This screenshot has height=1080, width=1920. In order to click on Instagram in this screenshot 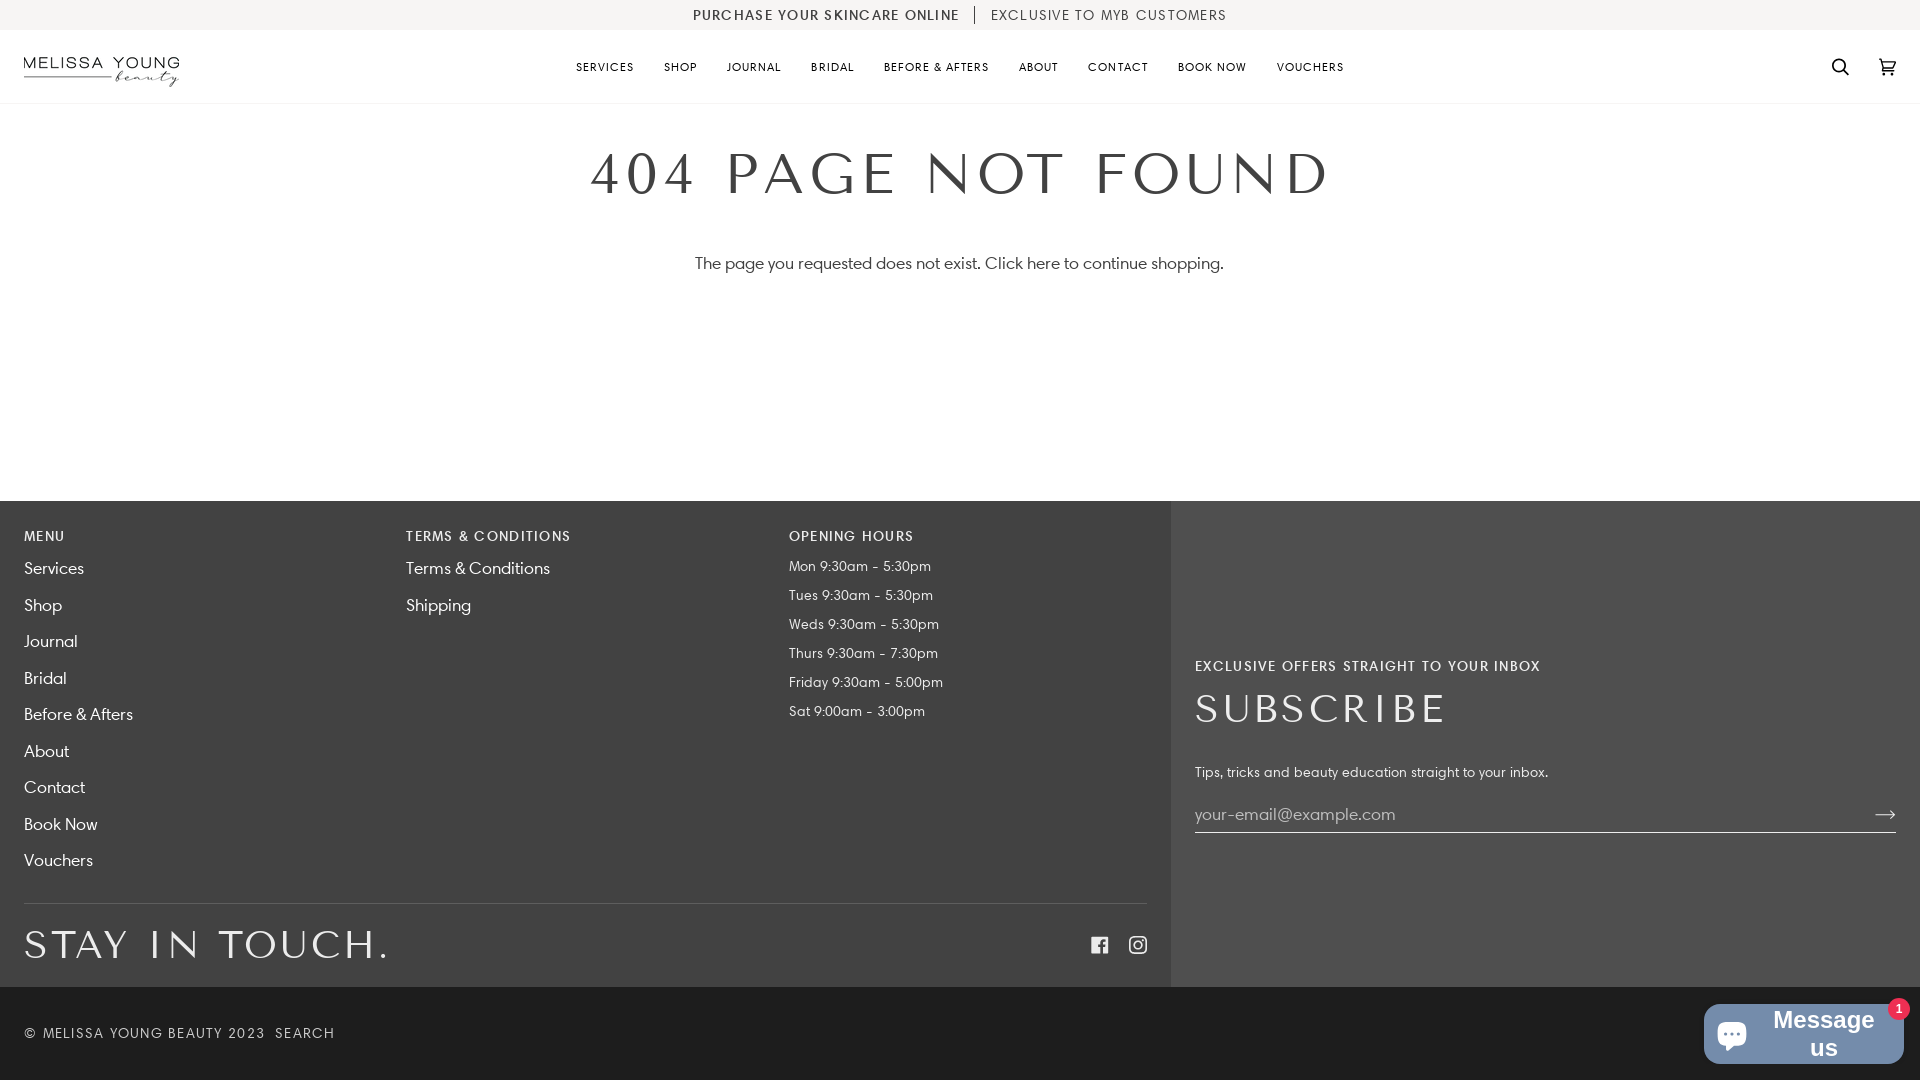, I will do `click(1138, 945)`.